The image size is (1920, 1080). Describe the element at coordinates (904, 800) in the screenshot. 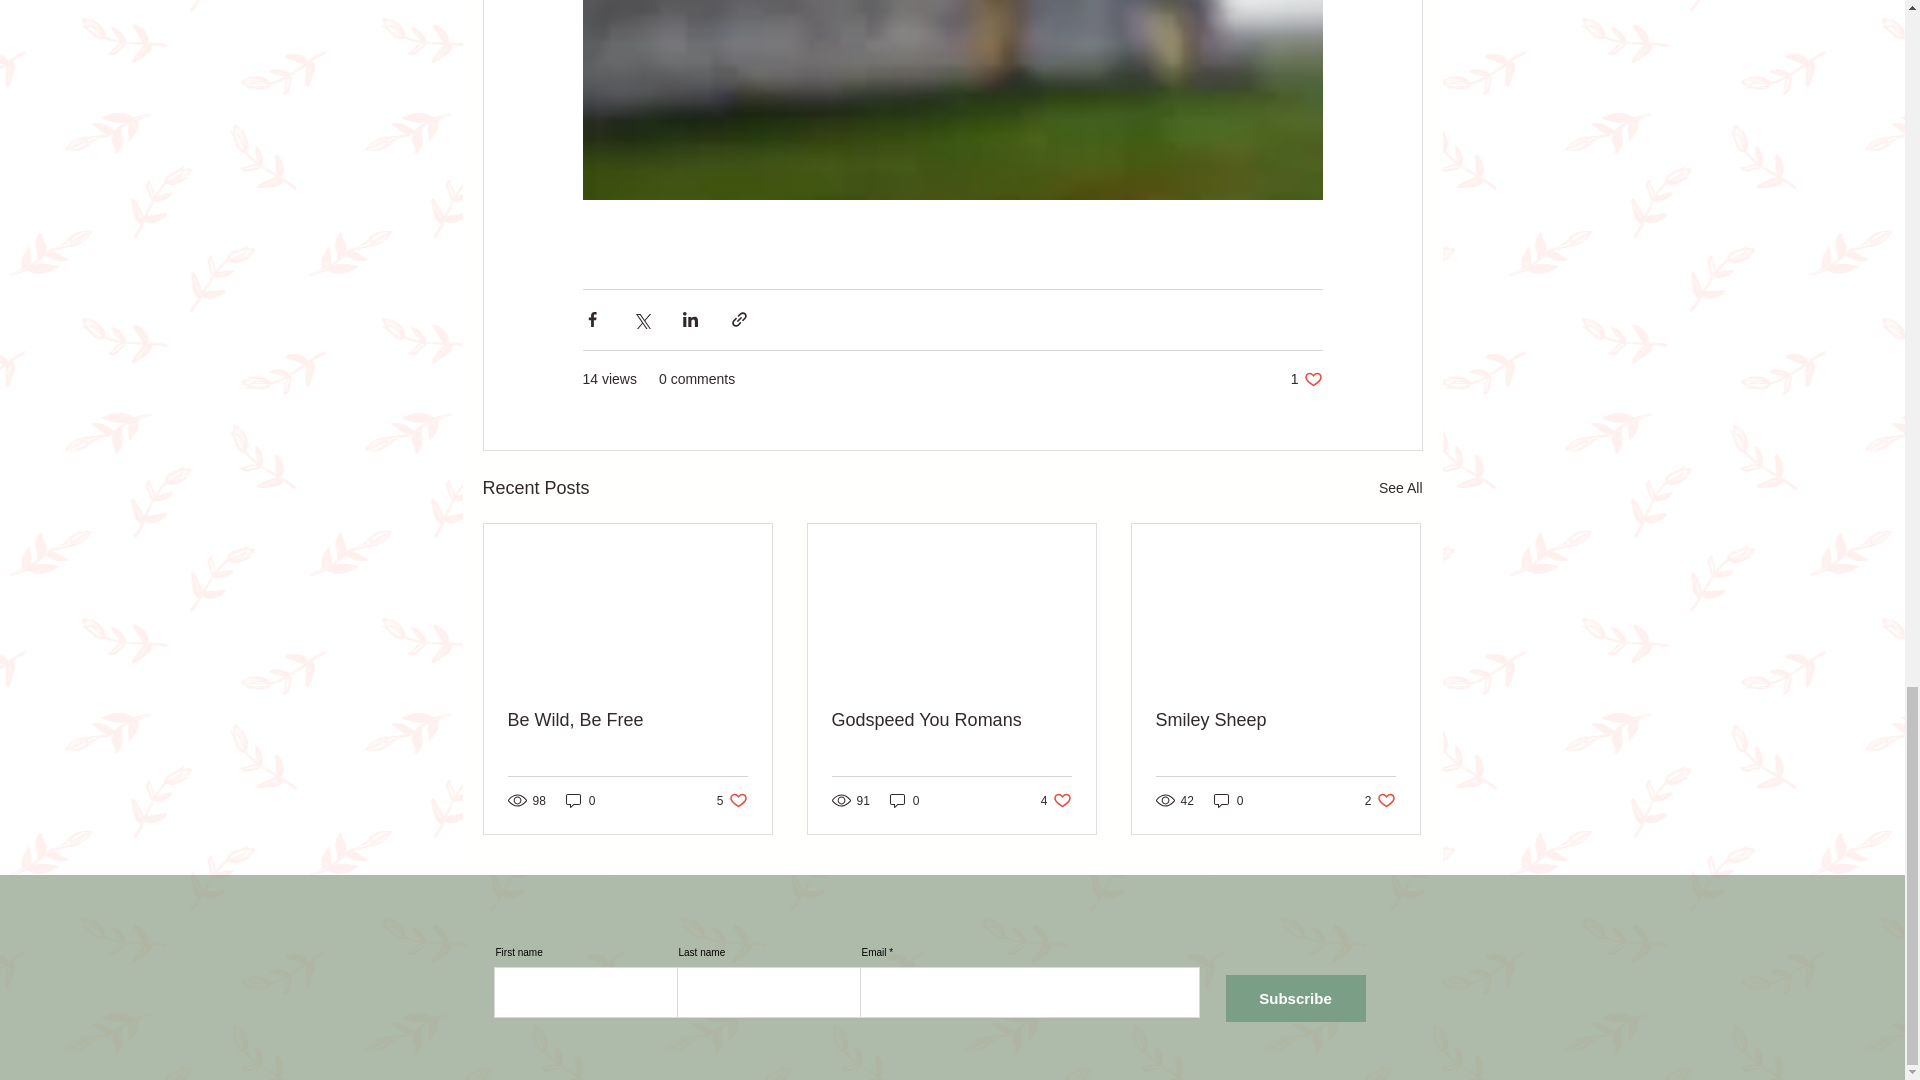

I see `0` at that location.